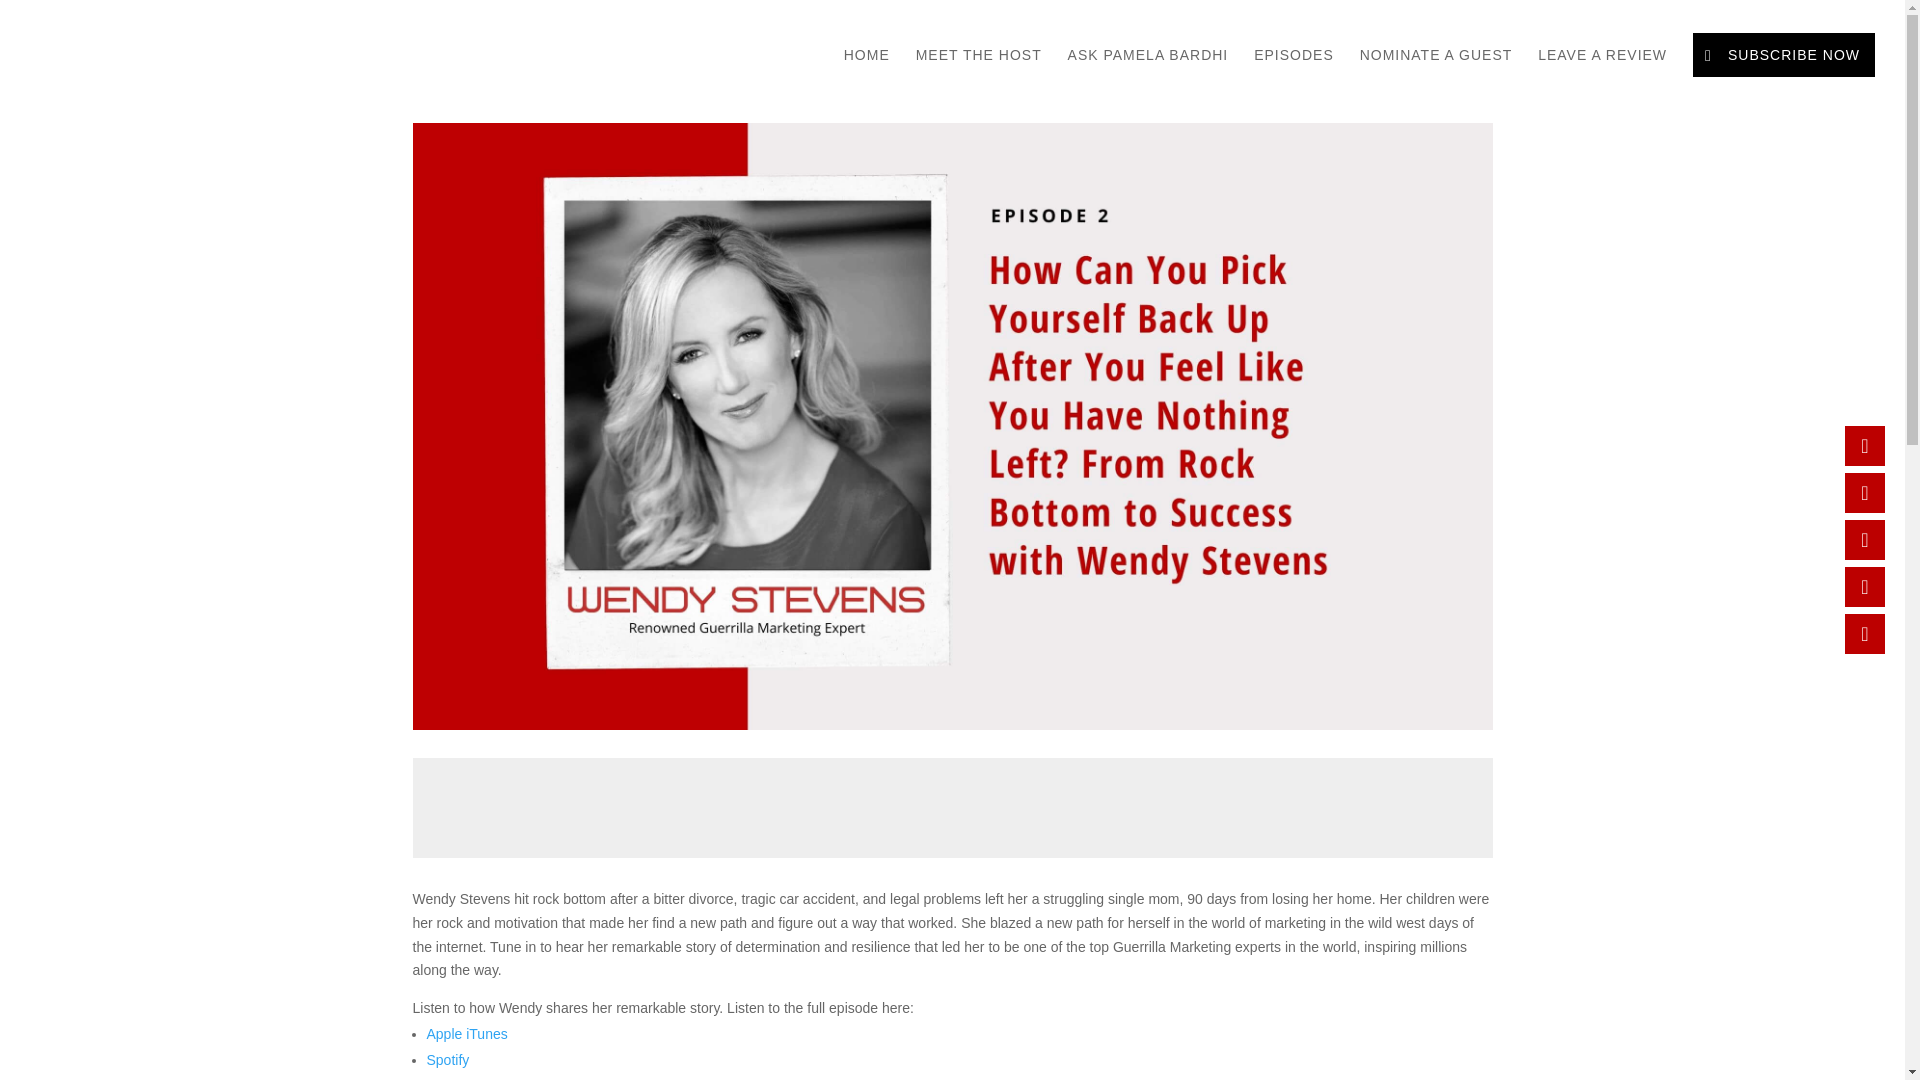 This screenshot has width=1920, height=1080. Describe the element at coordinates (447, 1060) in the screenshot. I see `Spotify` at that location.